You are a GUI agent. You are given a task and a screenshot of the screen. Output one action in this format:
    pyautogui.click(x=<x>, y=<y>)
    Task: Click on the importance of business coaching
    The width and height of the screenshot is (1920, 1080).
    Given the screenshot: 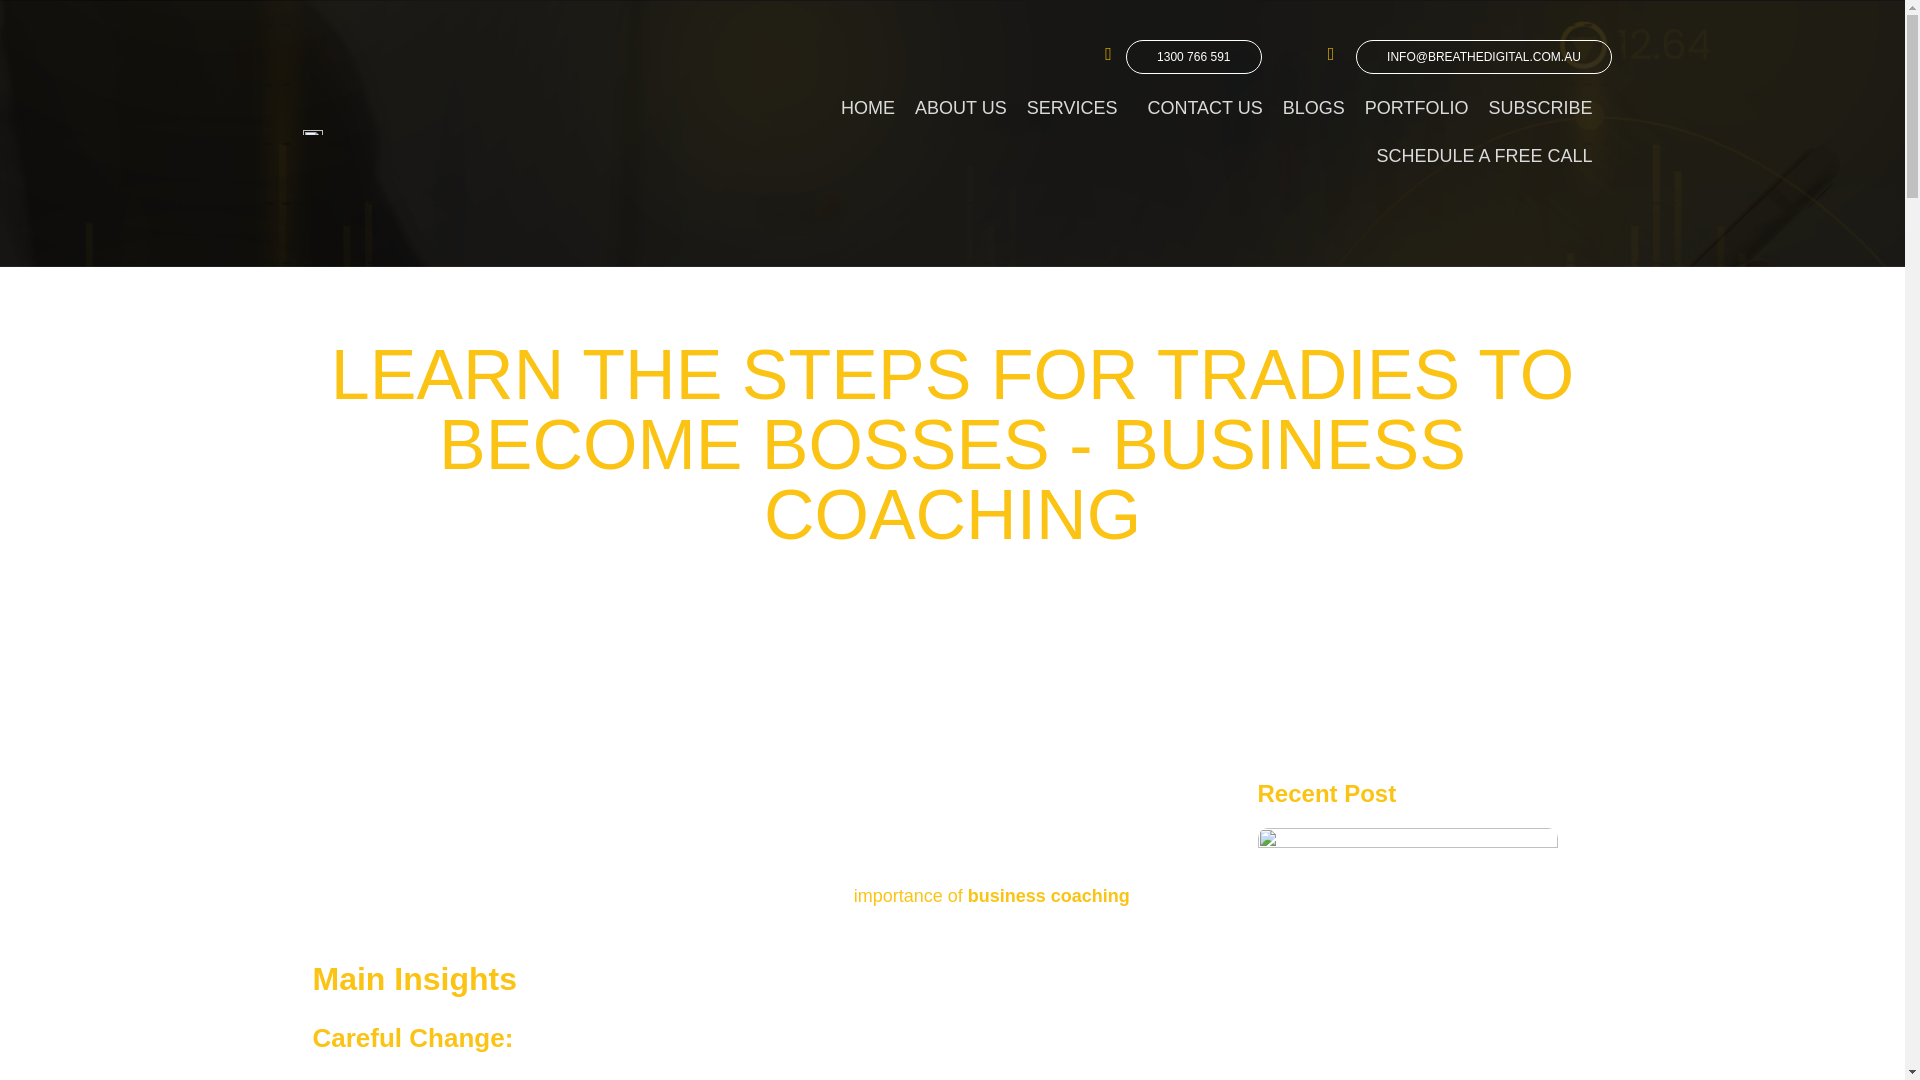 What is the action you would take?
    pyautogui.click(x=992, y=896)
    